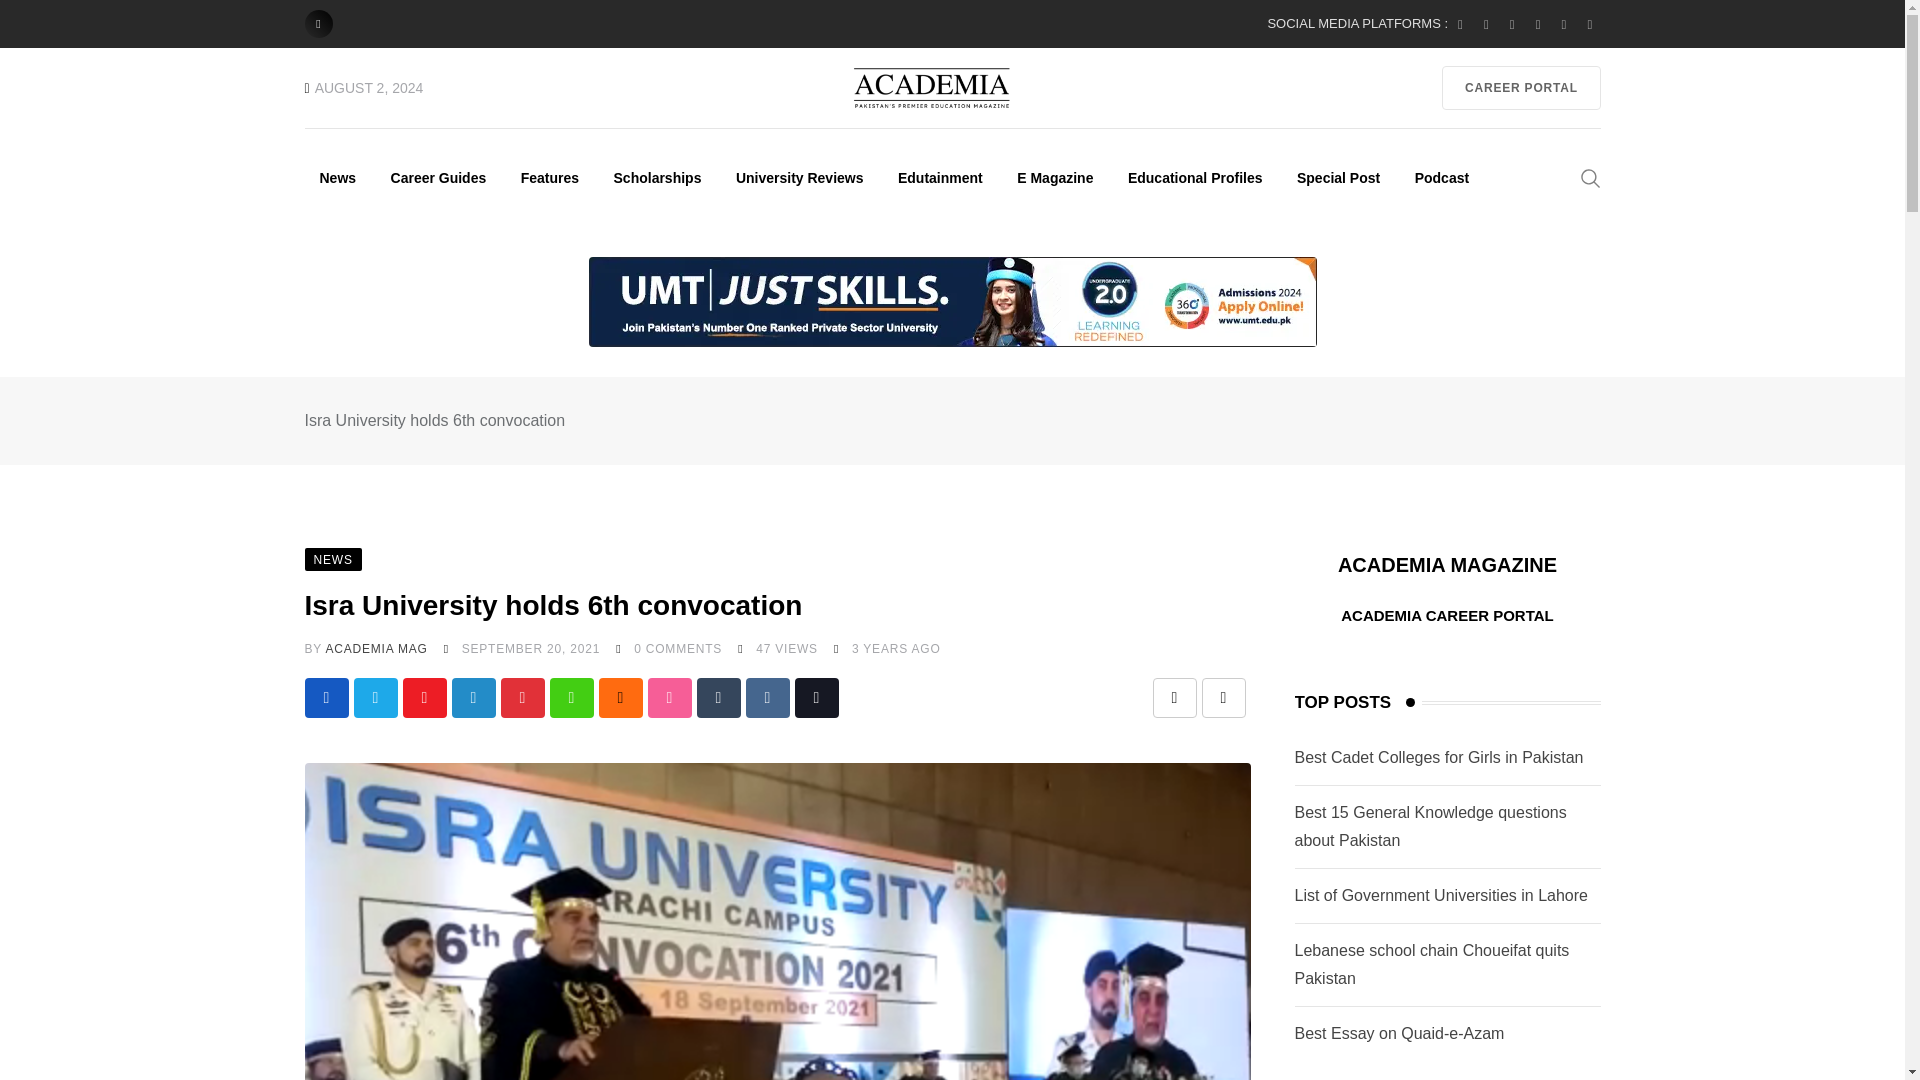 The height and width of the screenshot is (1080, 1920). Describe the element at coordinates (438, 177) in the screenshot. I see `Career Guides` at that location.